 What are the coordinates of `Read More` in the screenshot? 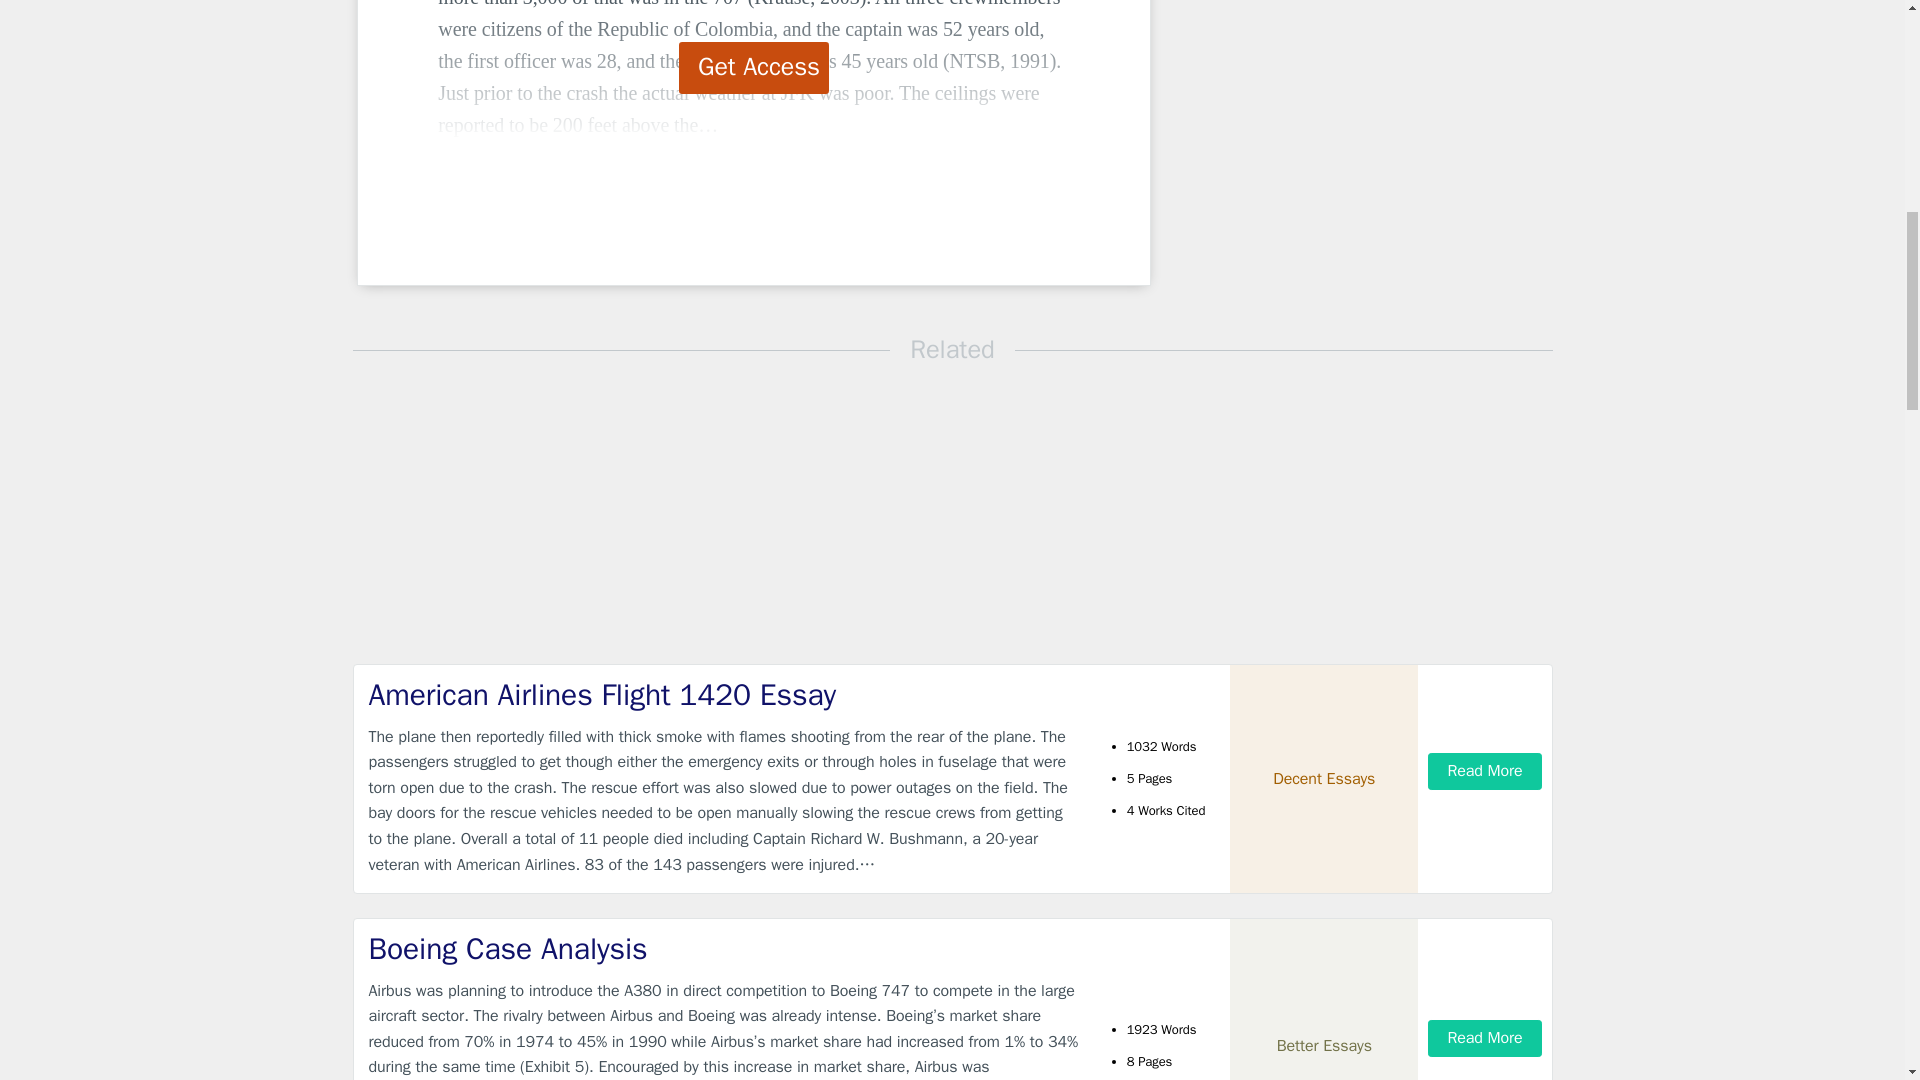 It's located at (1484, 1038).